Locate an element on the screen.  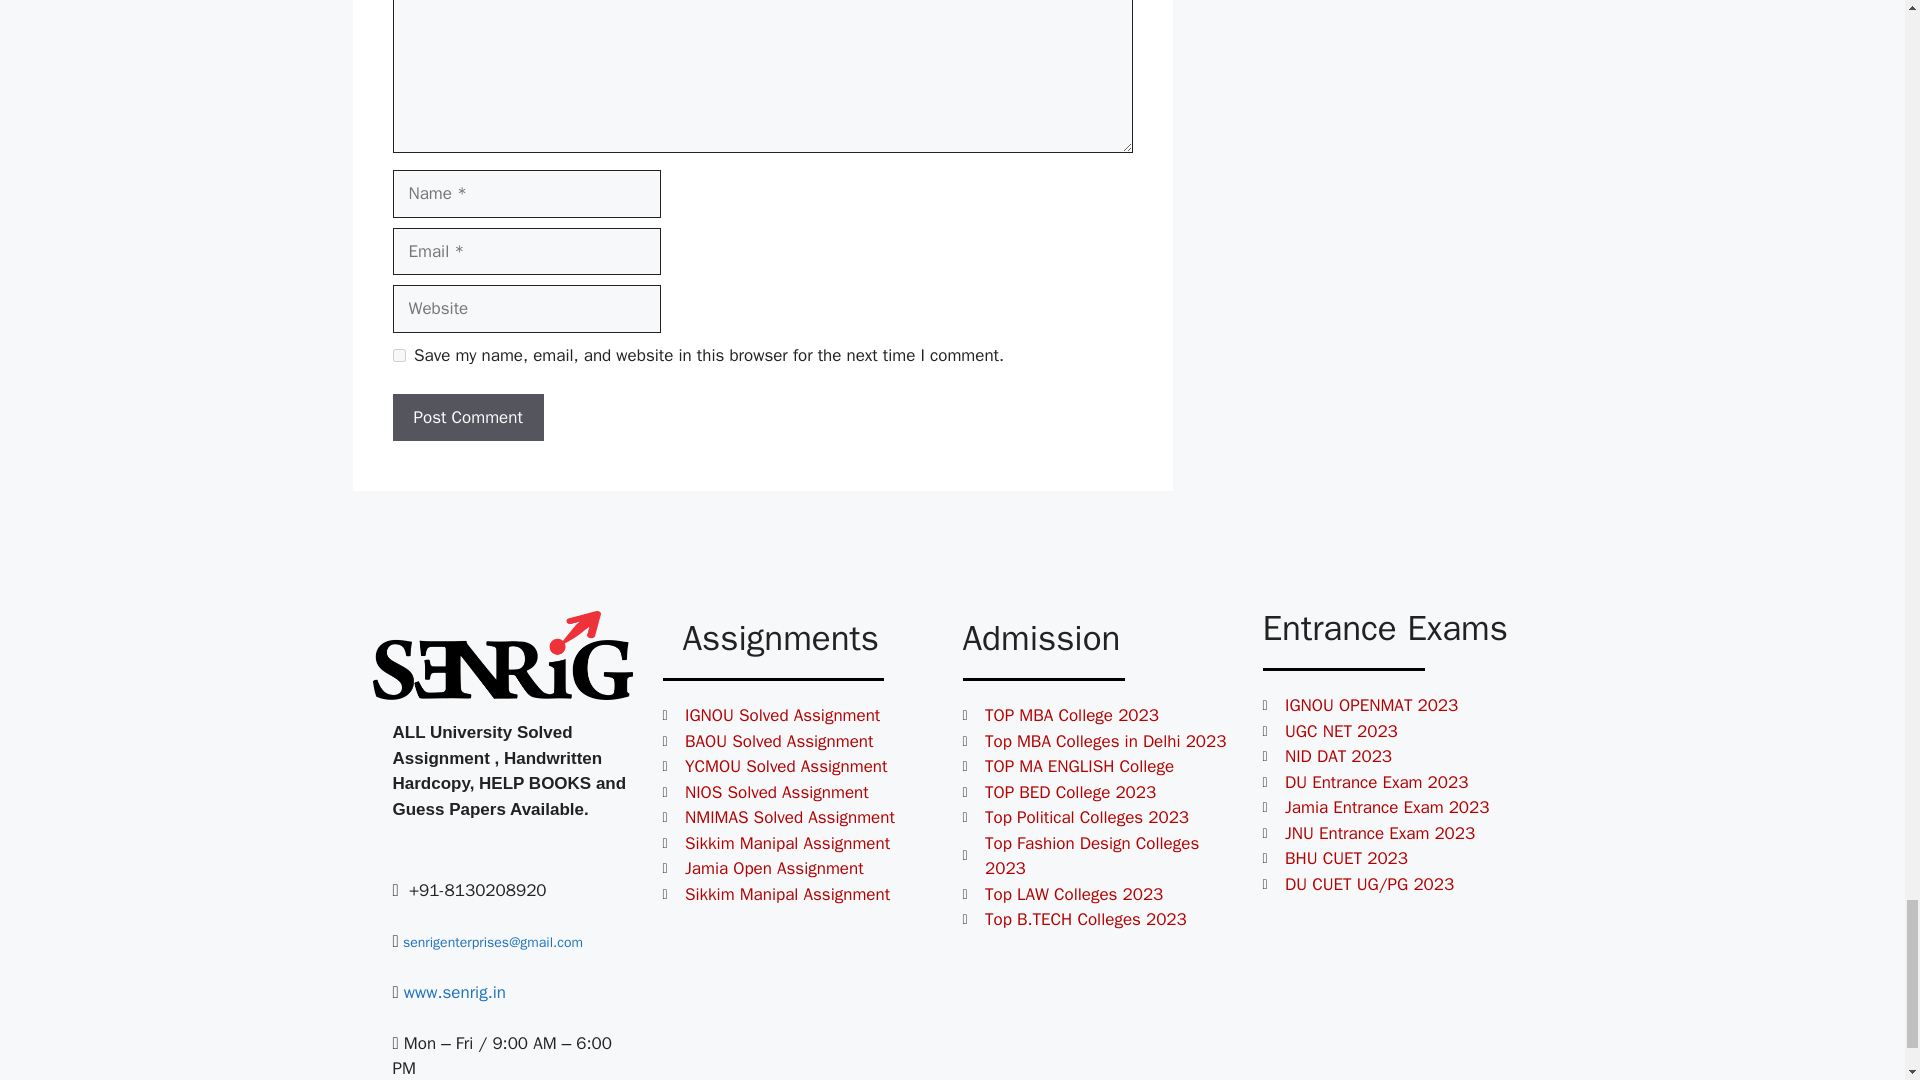
Post Comment is located at coordinates (467, 418).